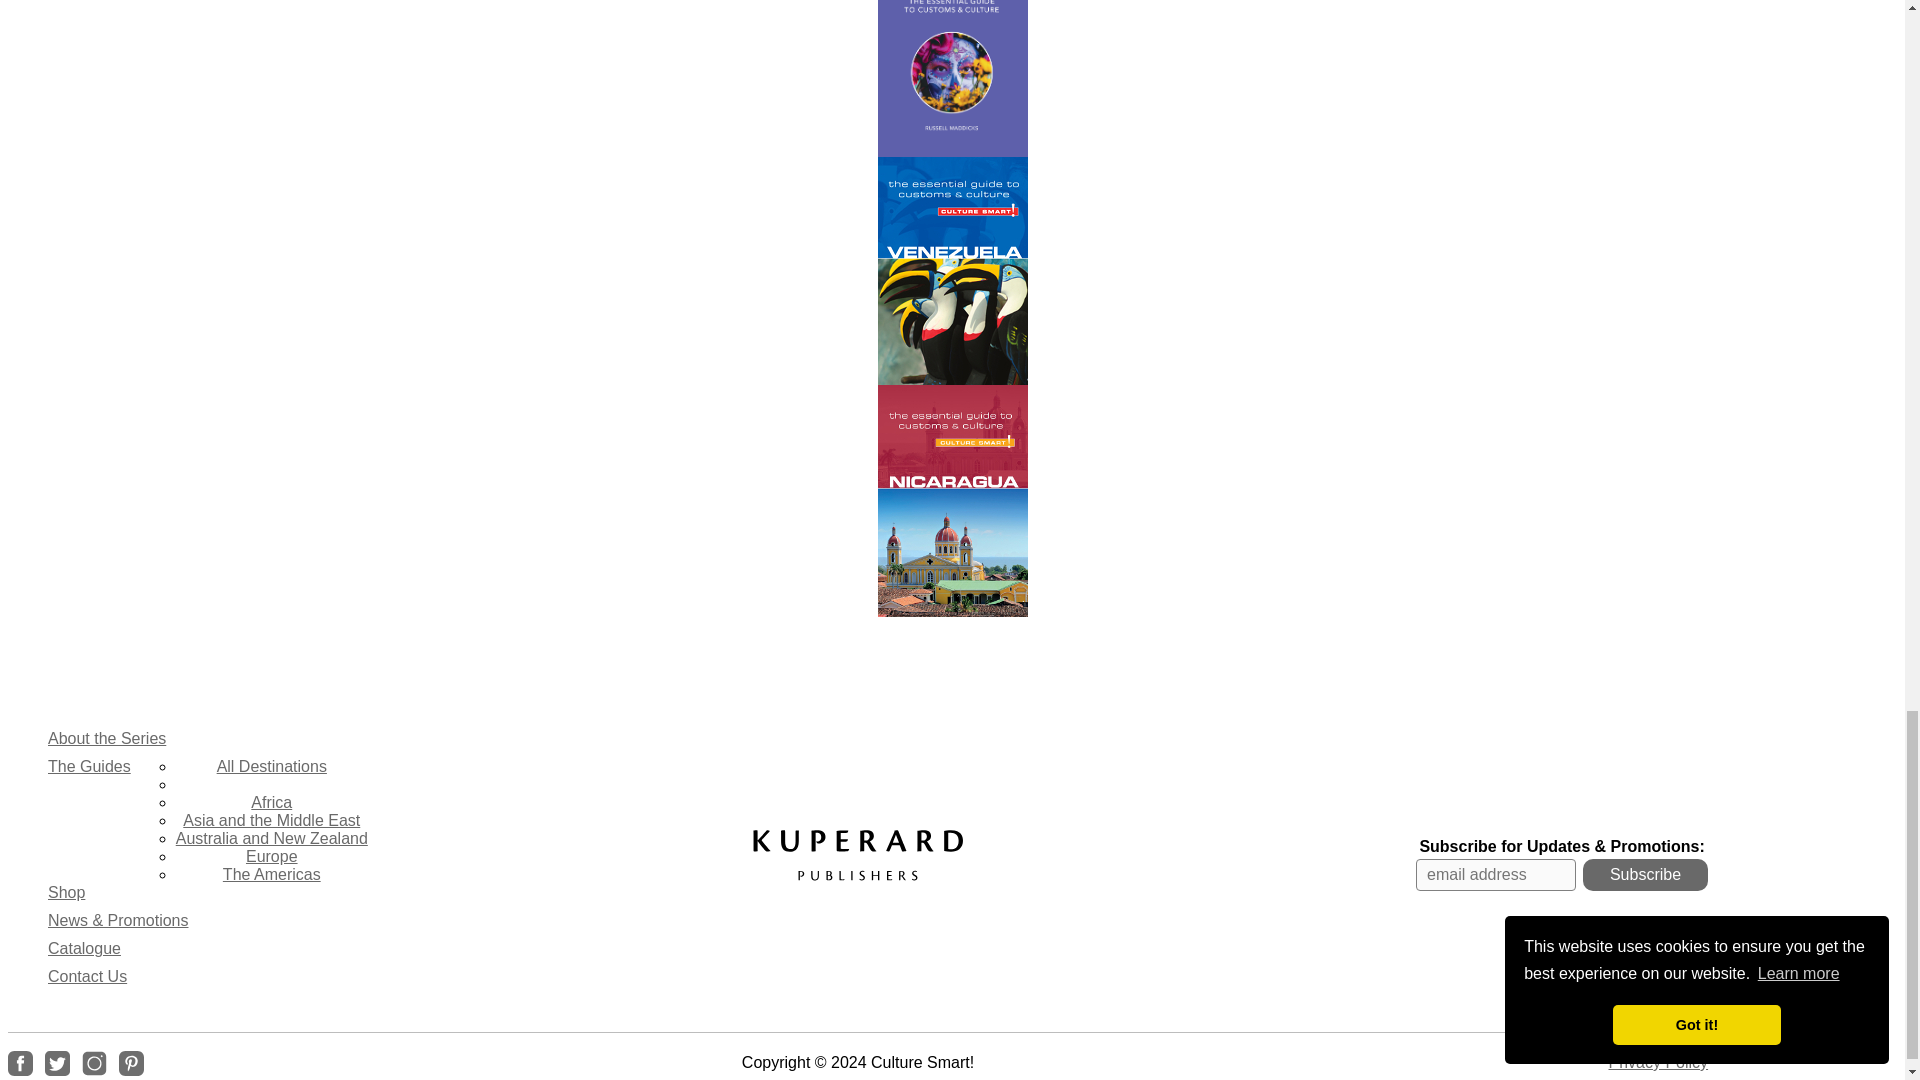 This screenshot has width=1920, height=1080. What do you see at coordinates (271, 802) in the screenshot?
I see `Africa` at bounding box center [271, 802].